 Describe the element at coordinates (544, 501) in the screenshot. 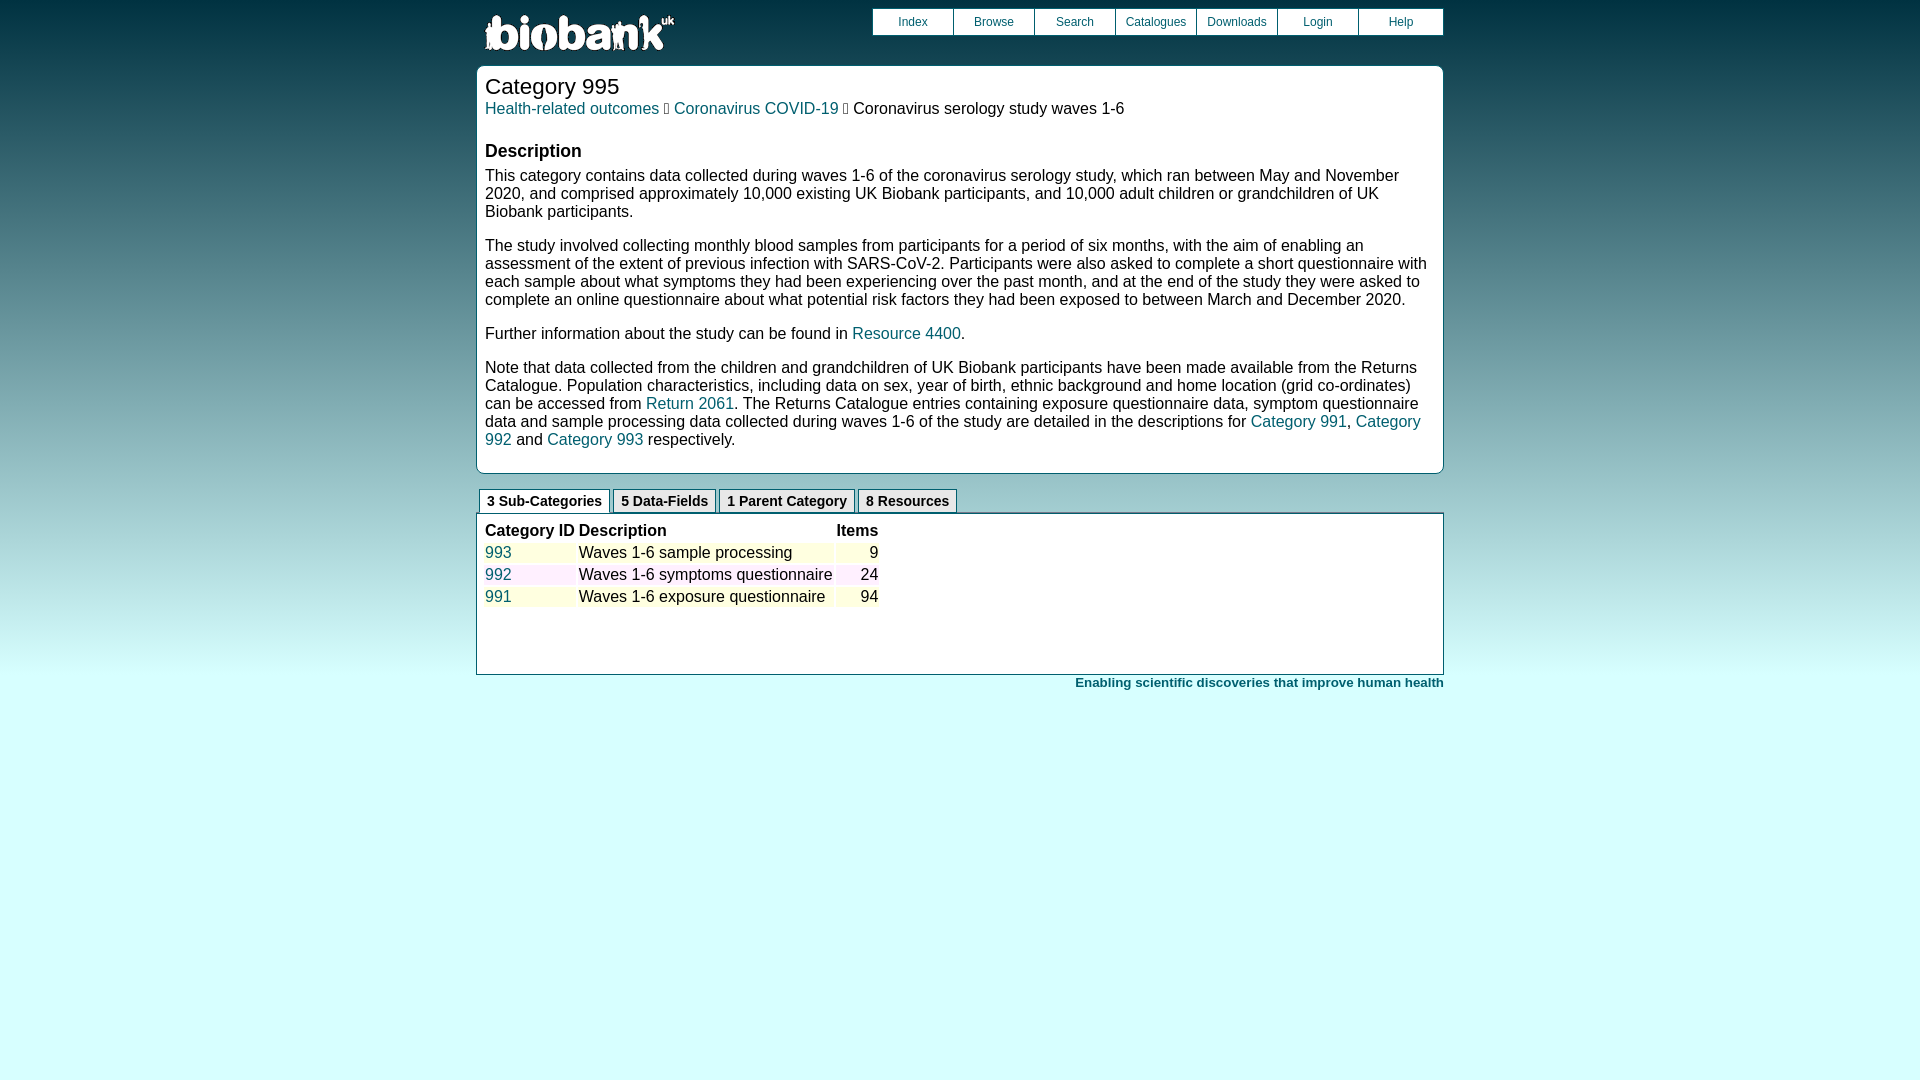

I see `3 Sub-Categories` at that location.